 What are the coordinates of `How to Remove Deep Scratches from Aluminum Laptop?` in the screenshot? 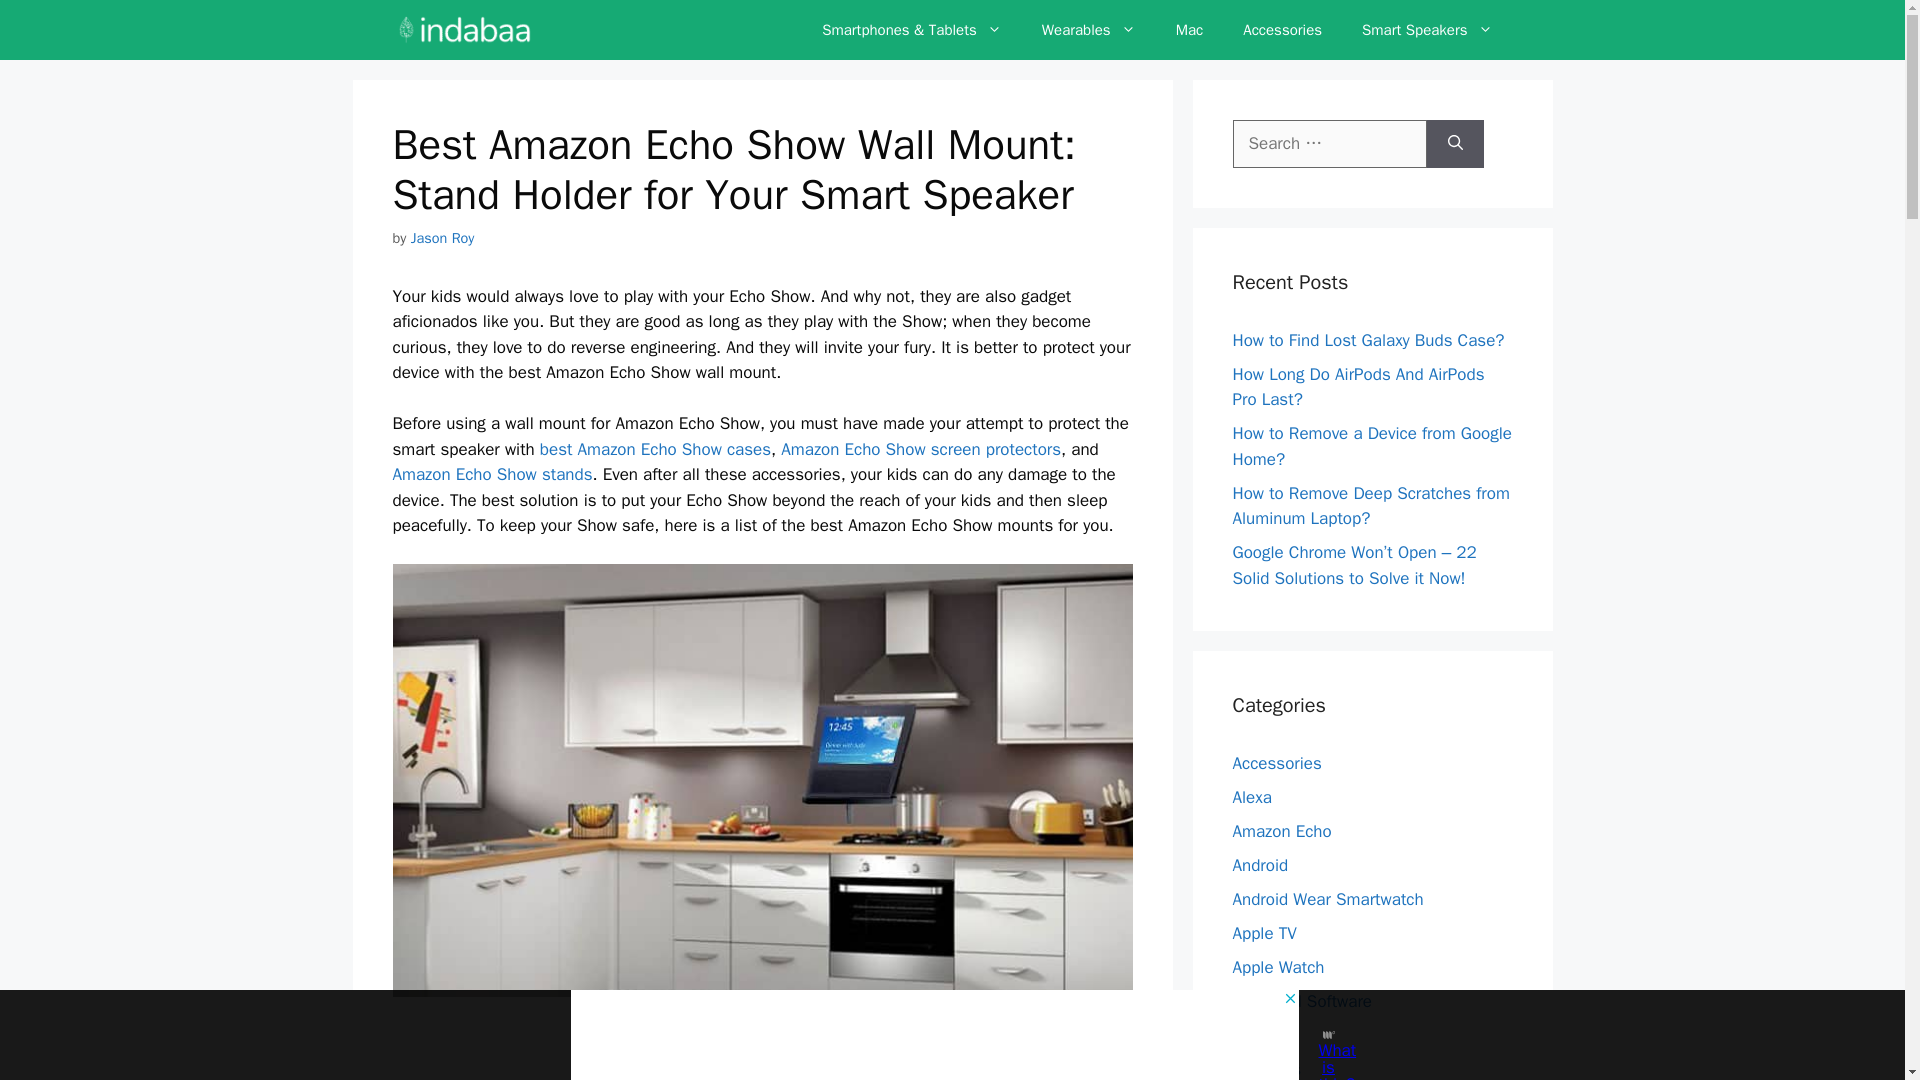 It's located at (1370, 505).